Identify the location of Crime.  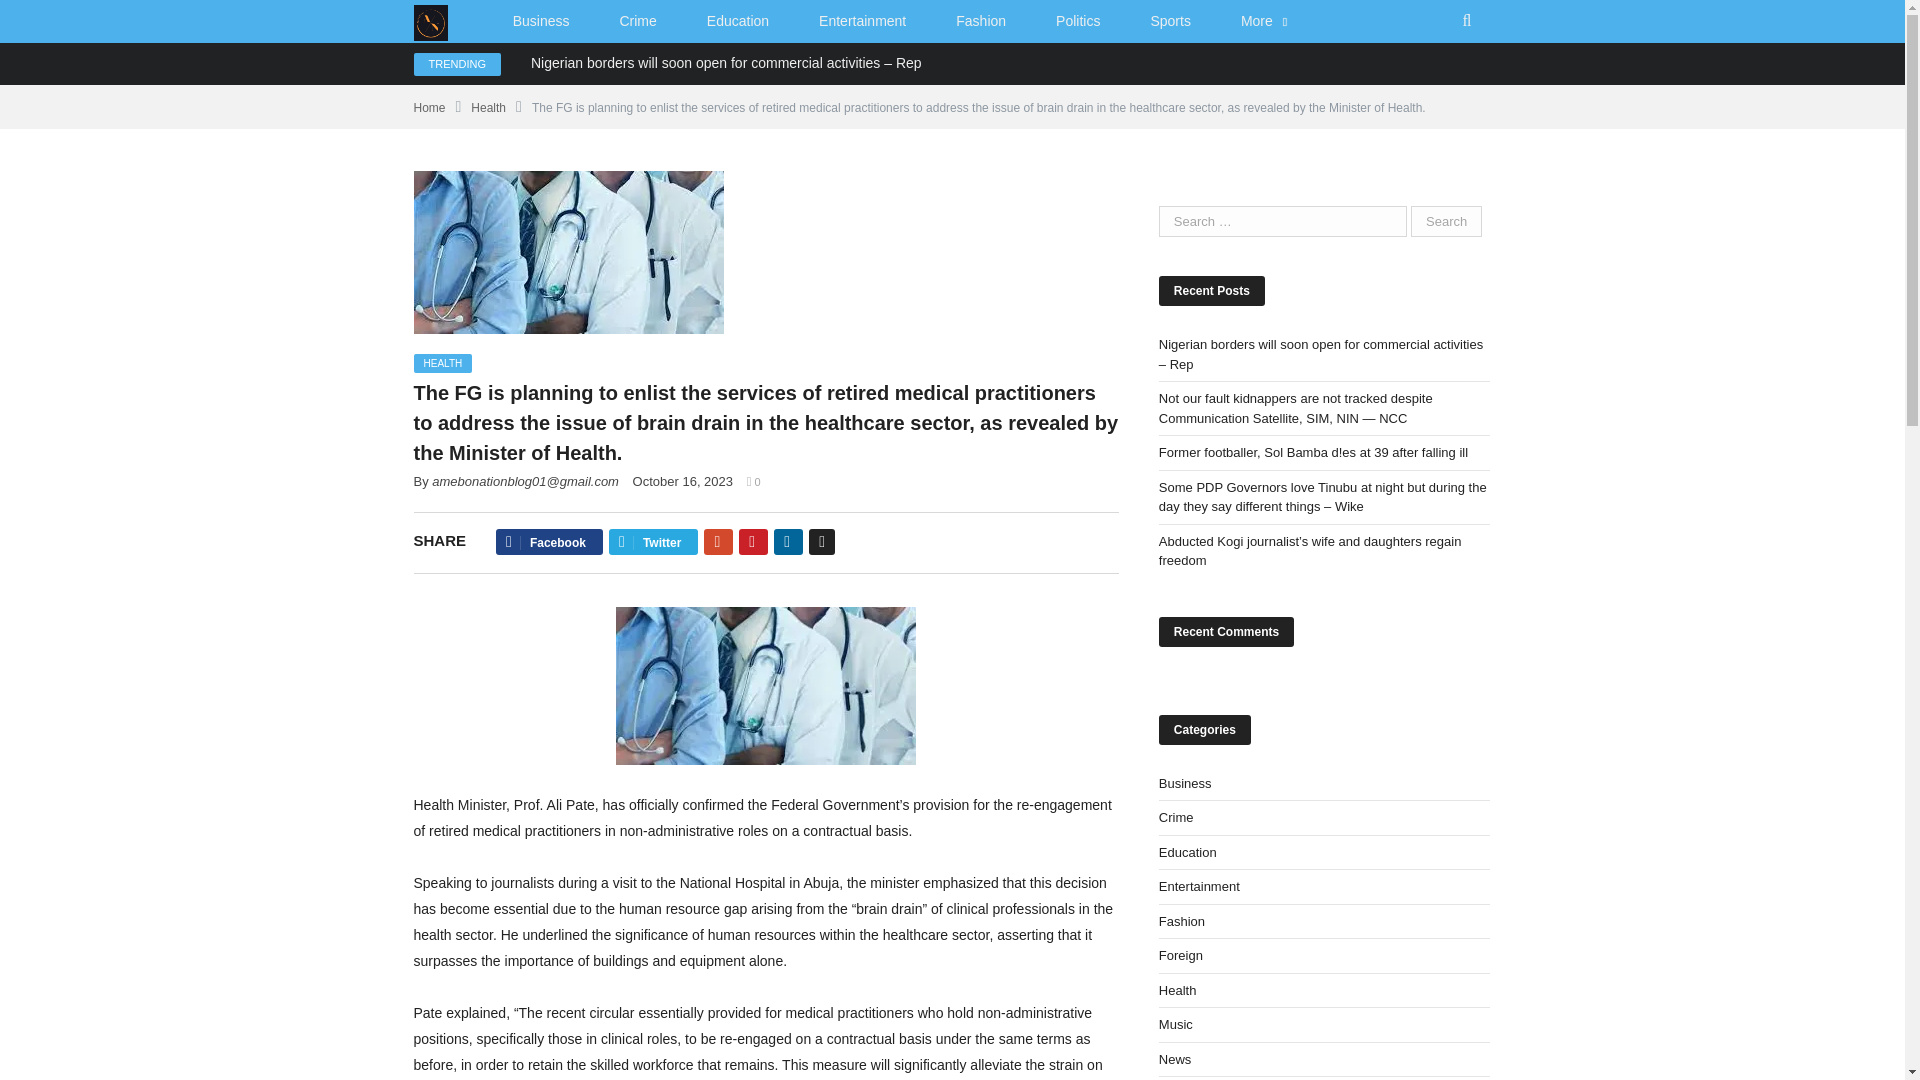
(637, 22).